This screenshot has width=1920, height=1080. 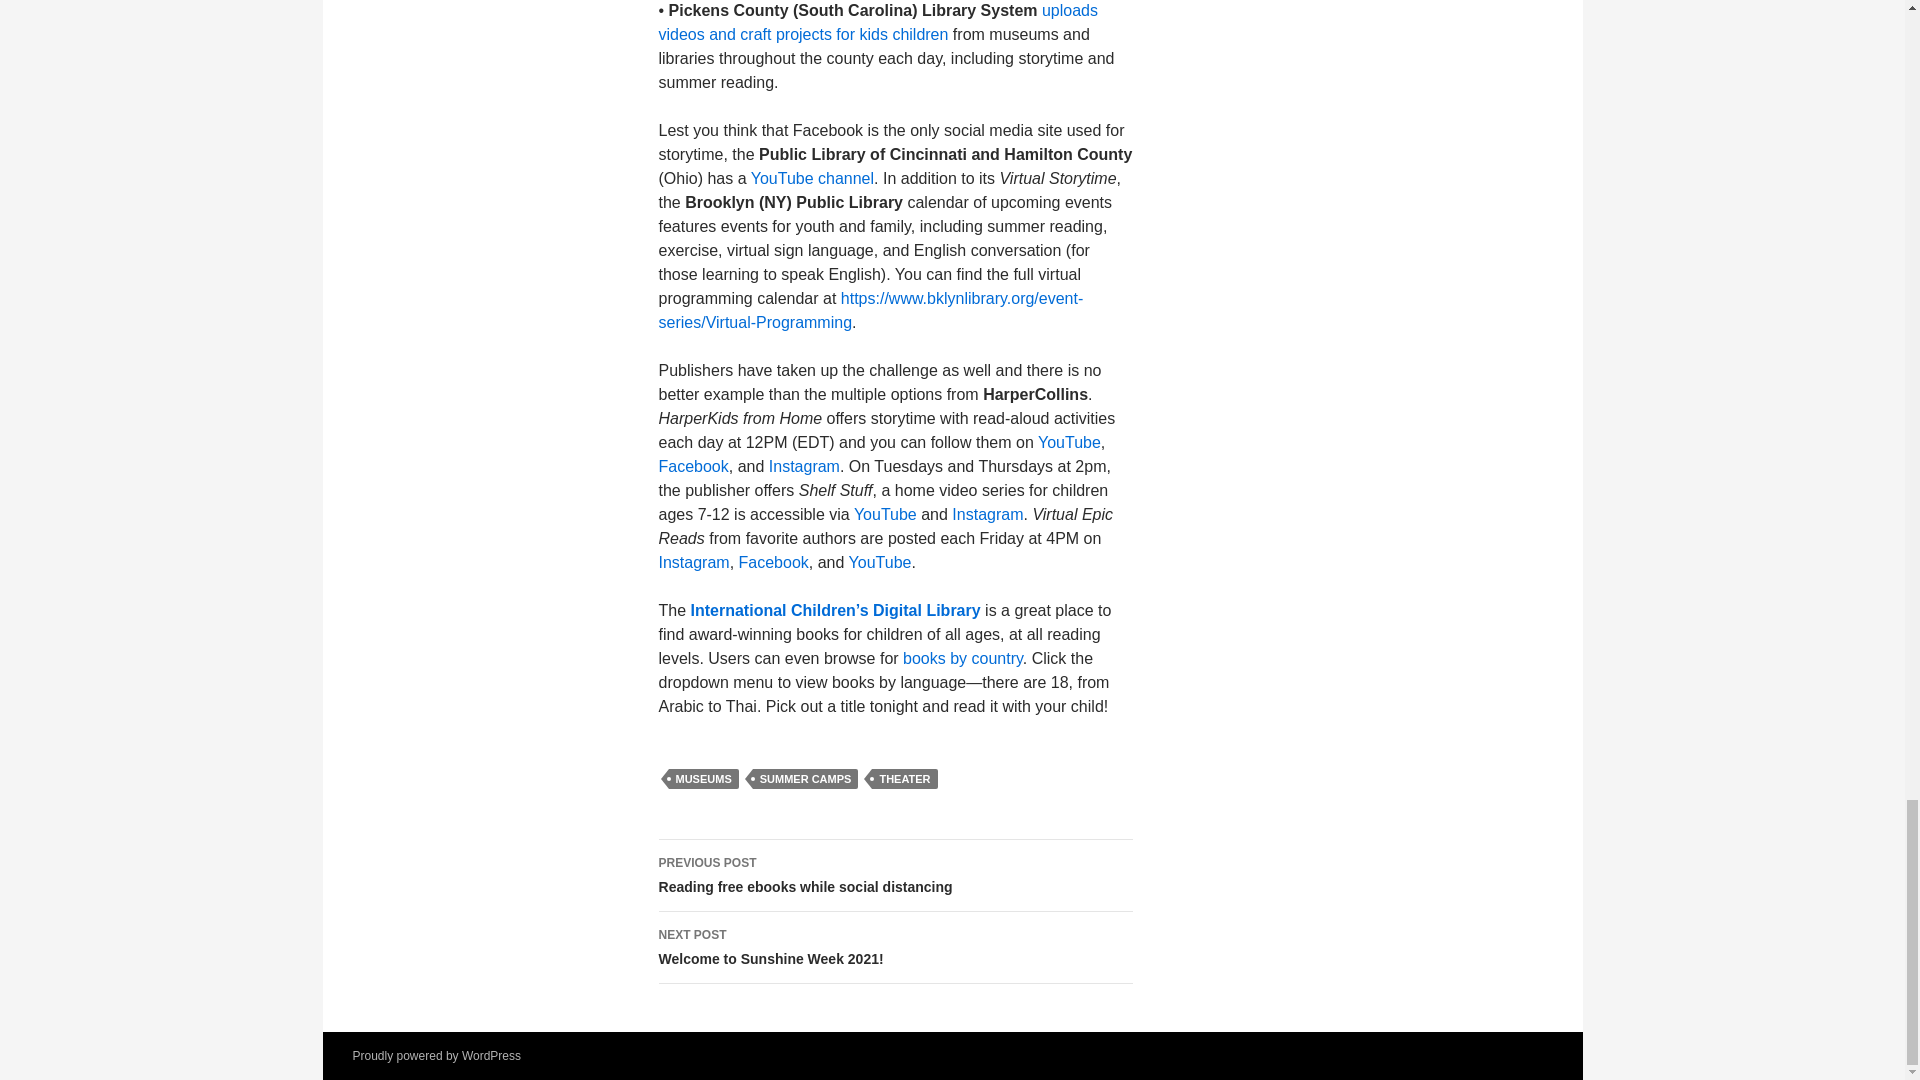 What do you see at coordinates (886, 514) in the screenshot?
I see `YouTube` at bounding box center [886, 514].